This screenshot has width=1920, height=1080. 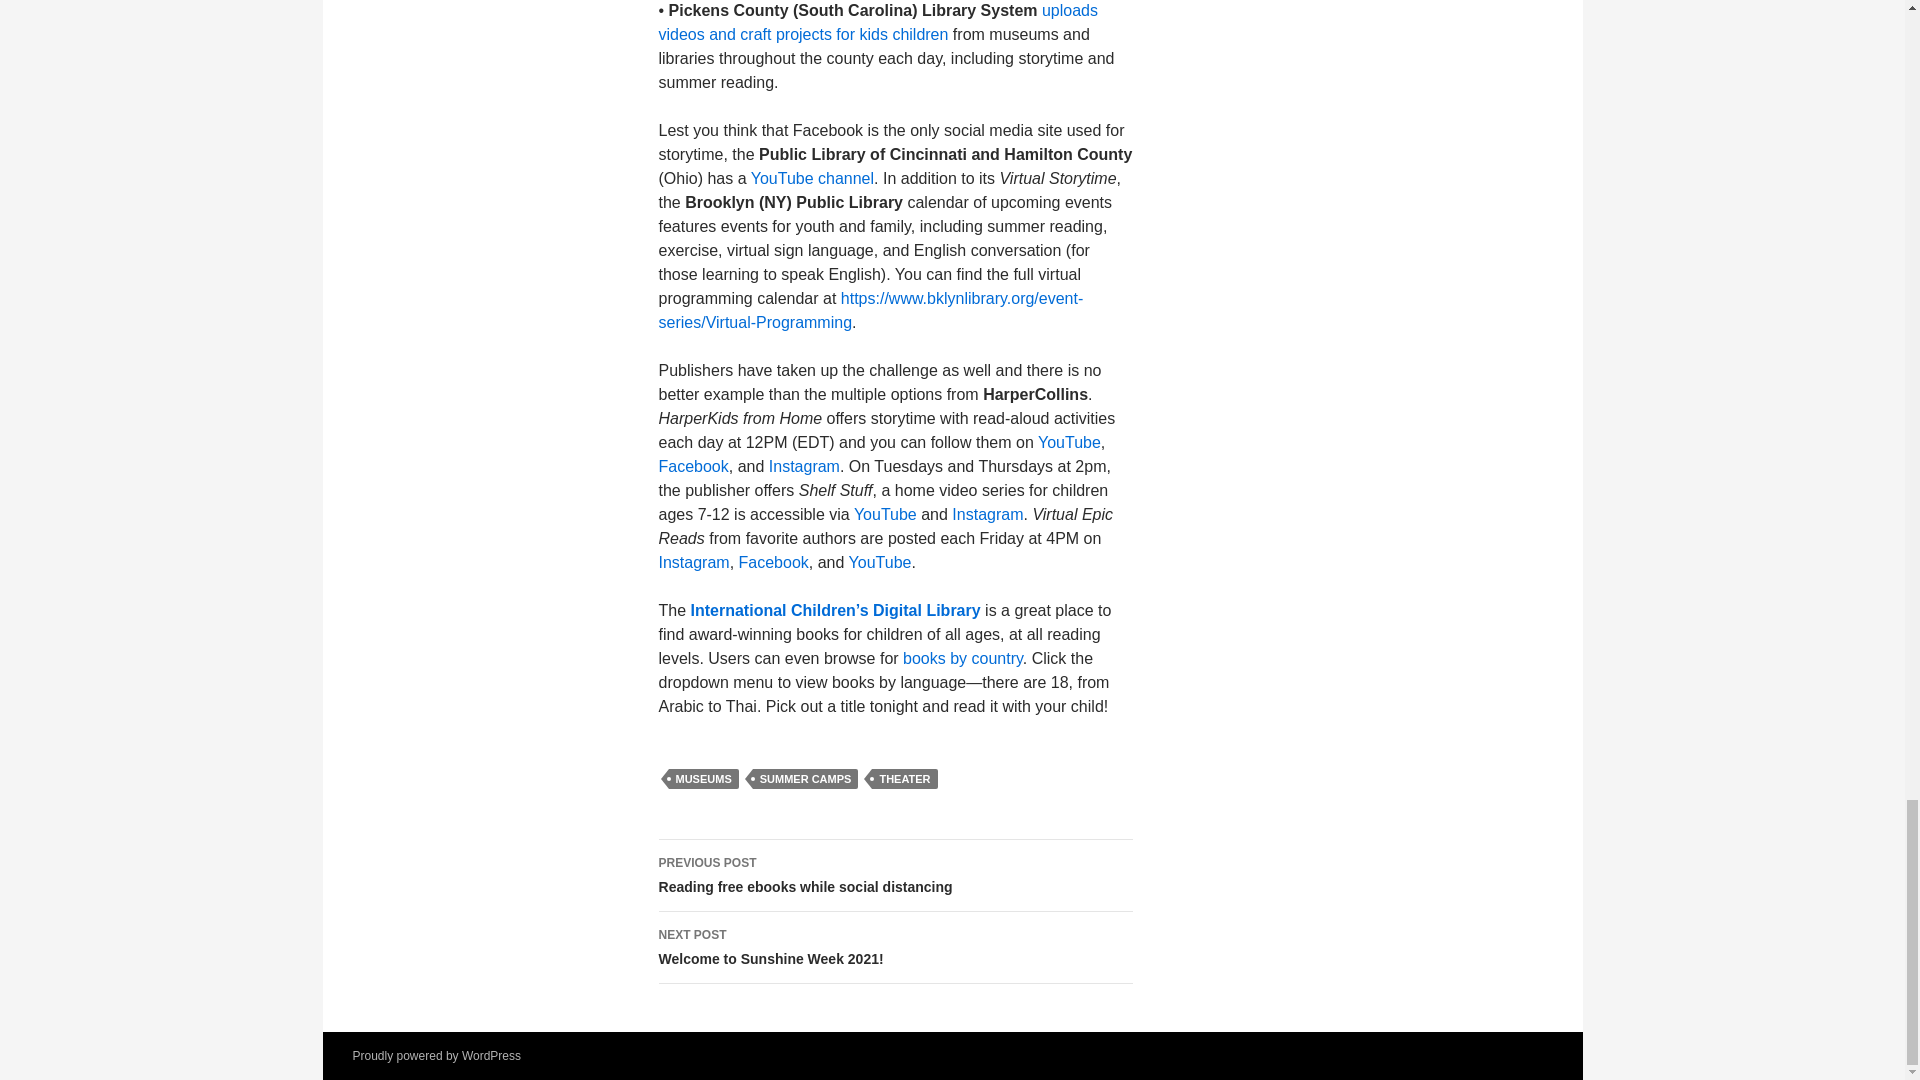 What do you see at coordinates (886, 514) in the screenshot?
I see `YouTube` at bounding box center [886, 514].